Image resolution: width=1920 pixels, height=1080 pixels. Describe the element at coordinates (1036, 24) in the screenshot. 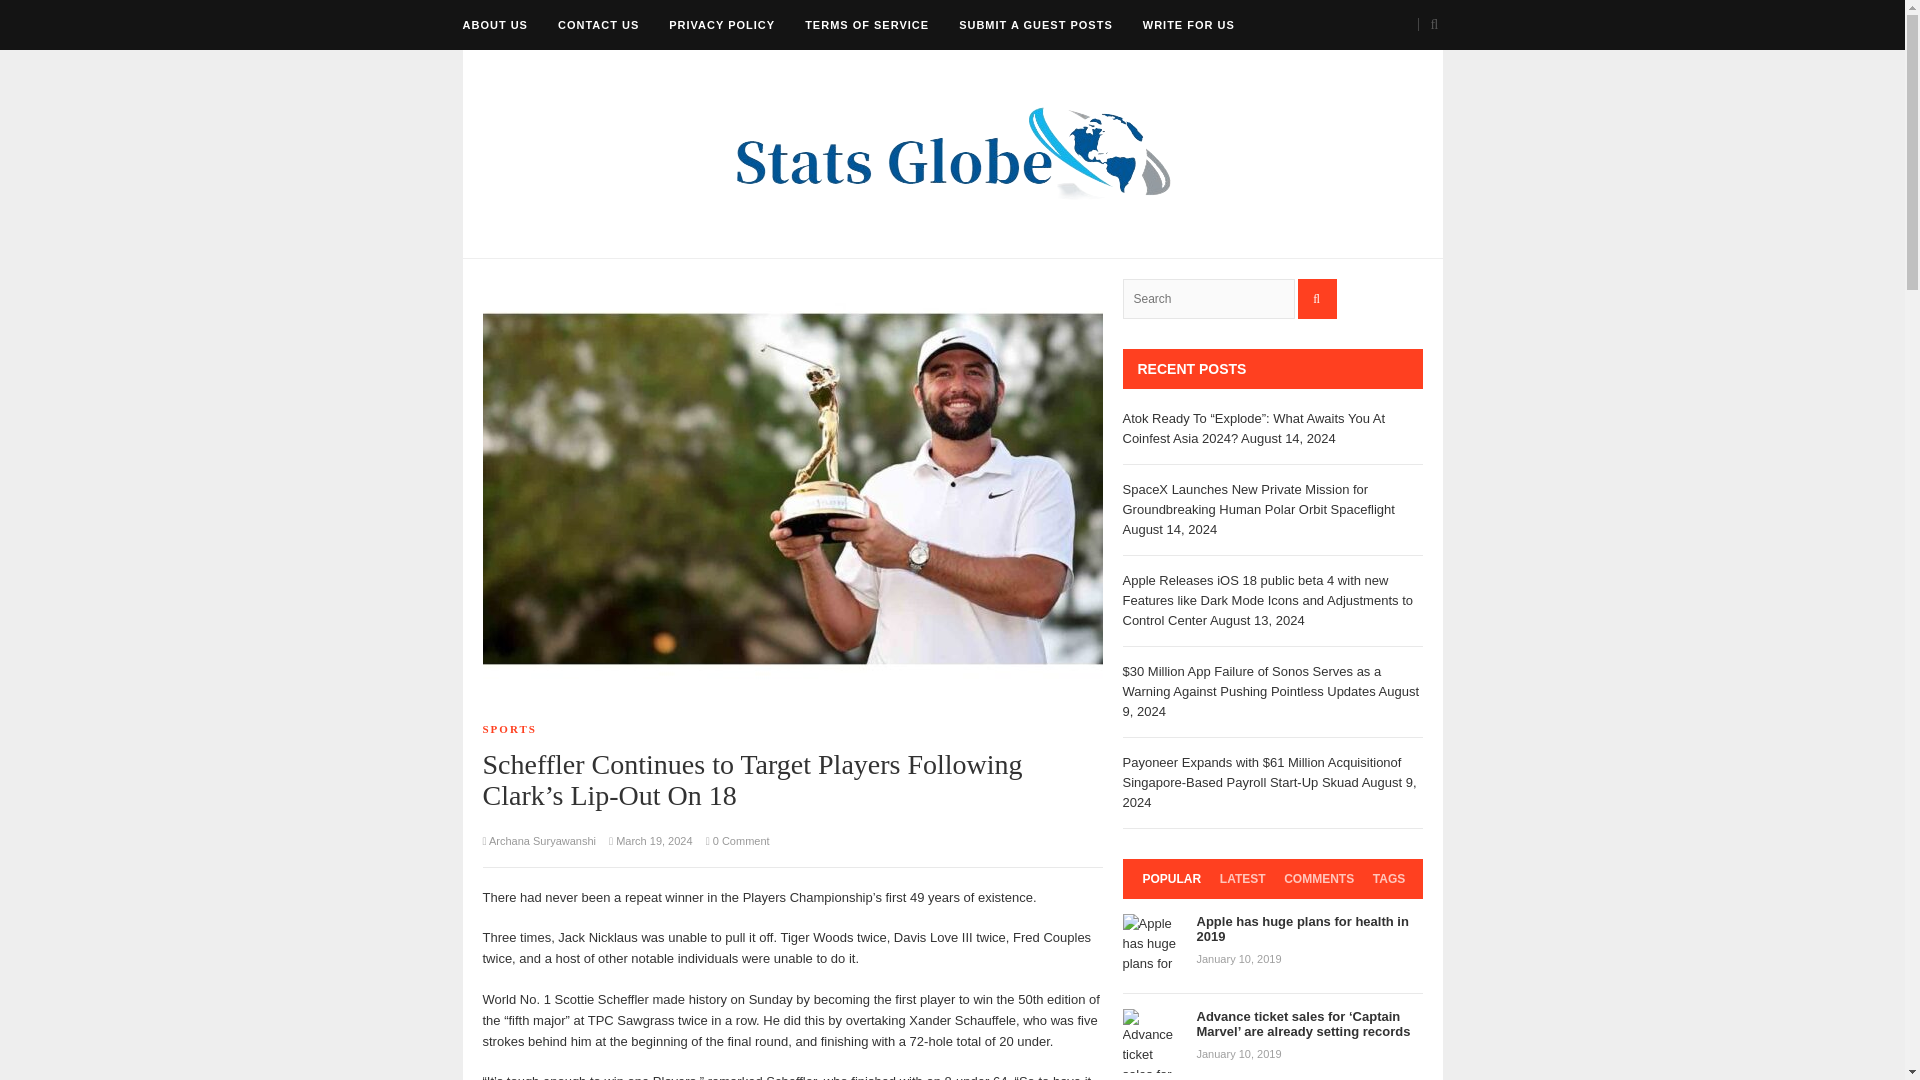

I see `SUBMIT A GUEST POSTS` at that location.